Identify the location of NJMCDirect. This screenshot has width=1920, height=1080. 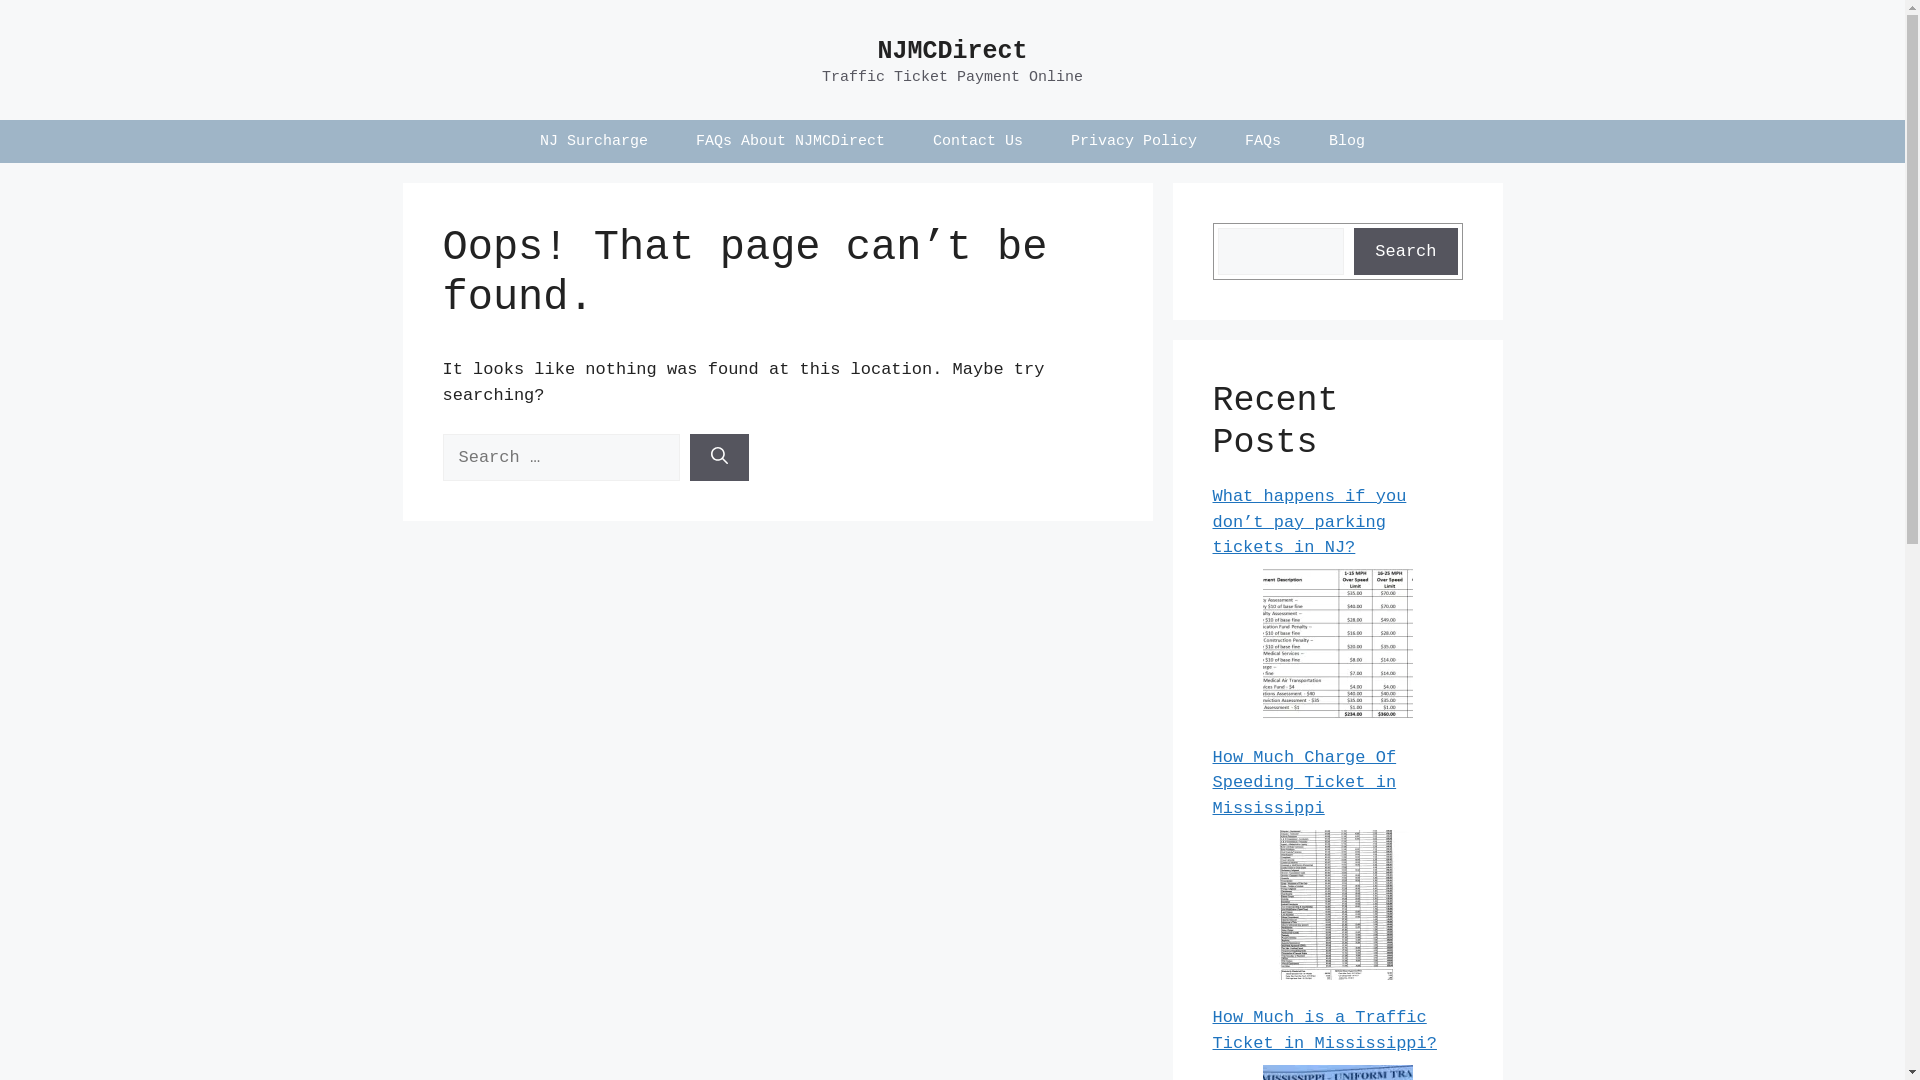
(952, 52).